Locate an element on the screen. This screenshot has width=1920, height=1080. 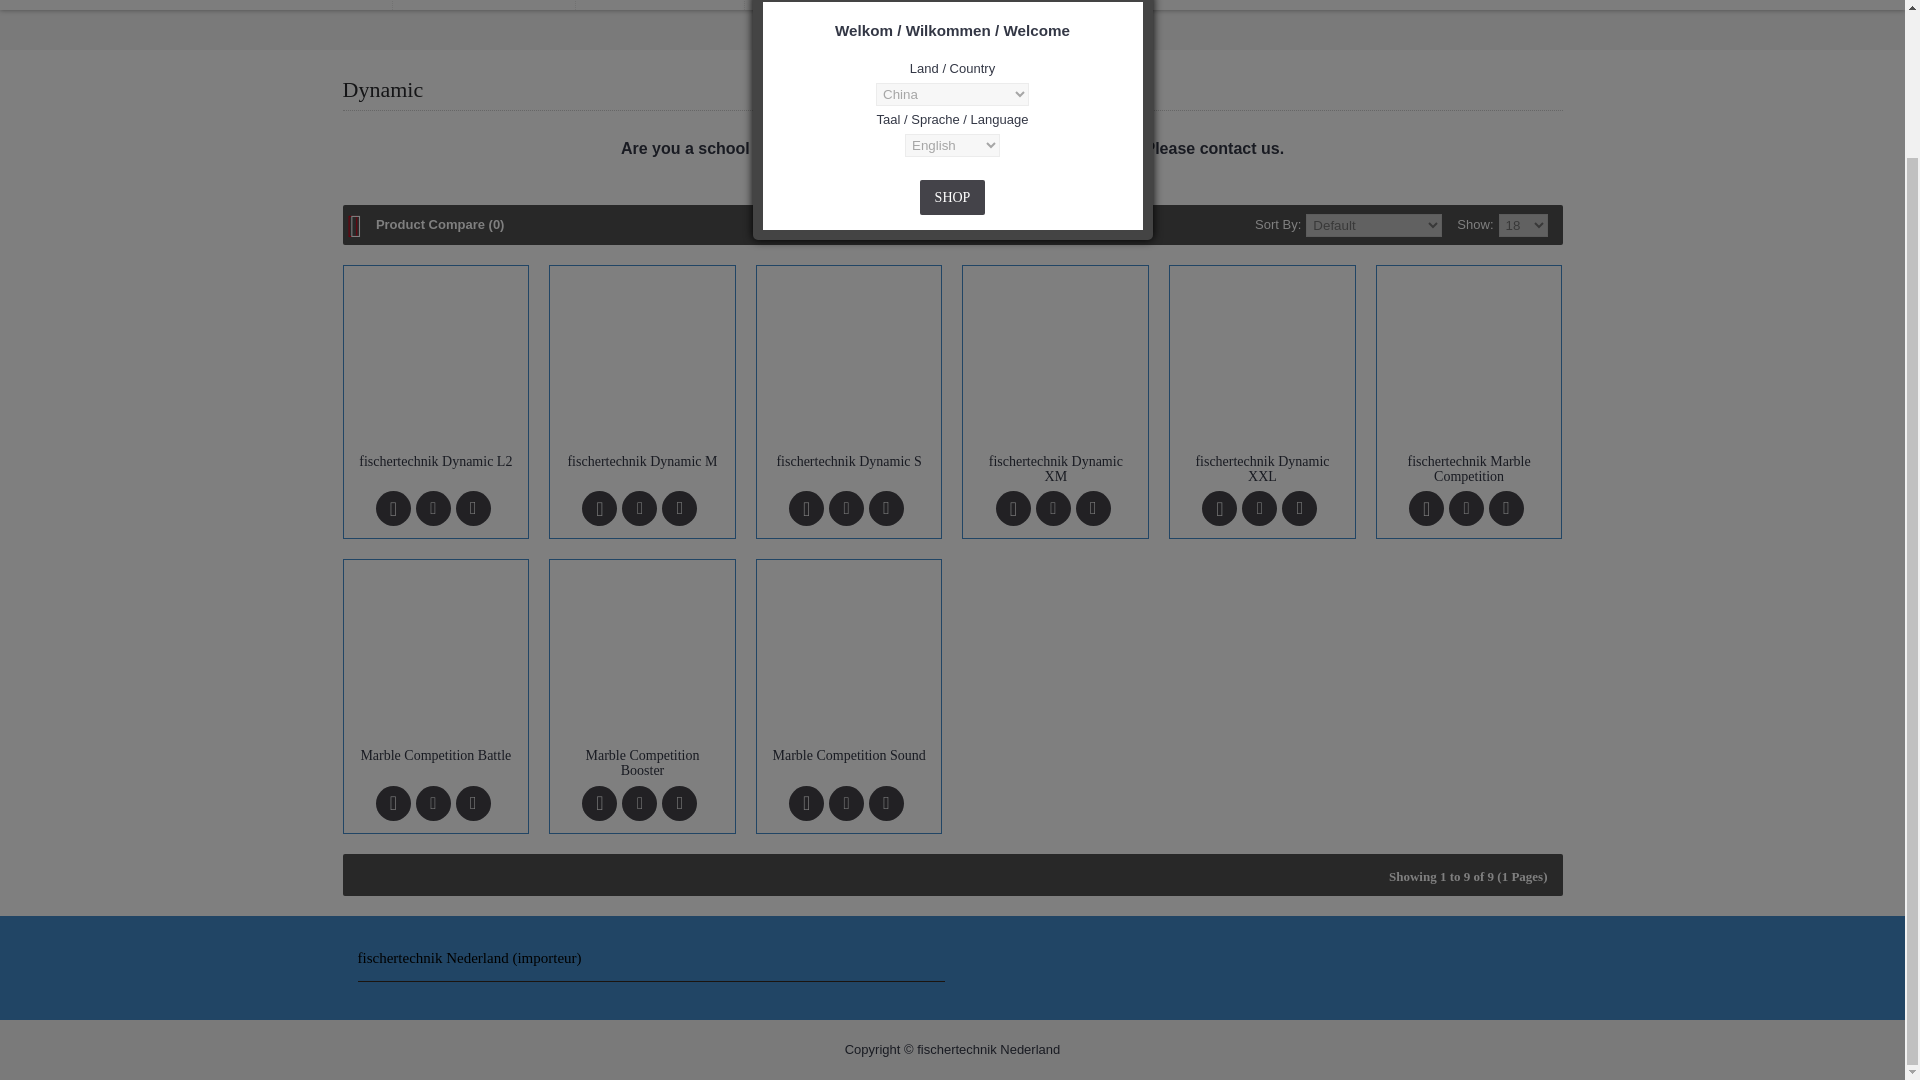
CONSTRUCTION KITS is located at coordinates (482, 4).